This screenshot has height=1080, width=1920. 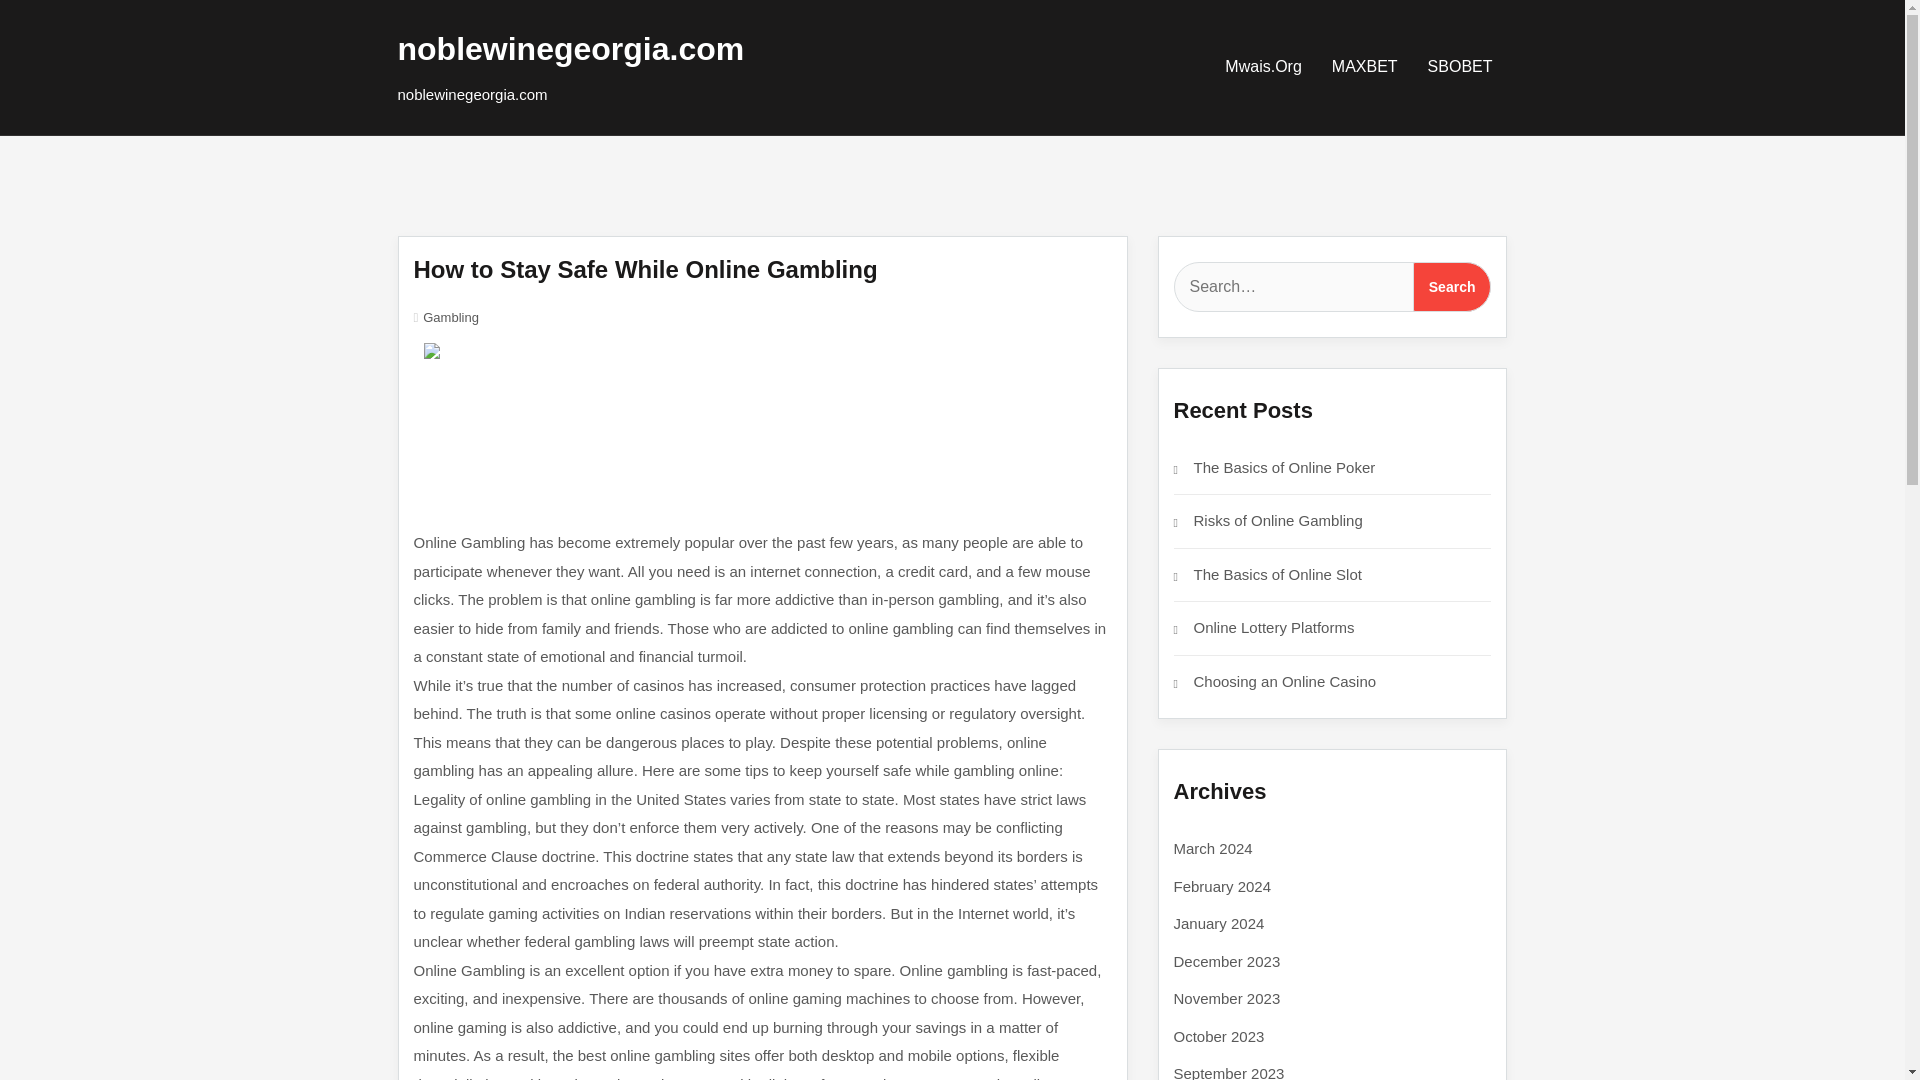 I want to click on Choosing an Online Casino, so click(x=1285, y=680).